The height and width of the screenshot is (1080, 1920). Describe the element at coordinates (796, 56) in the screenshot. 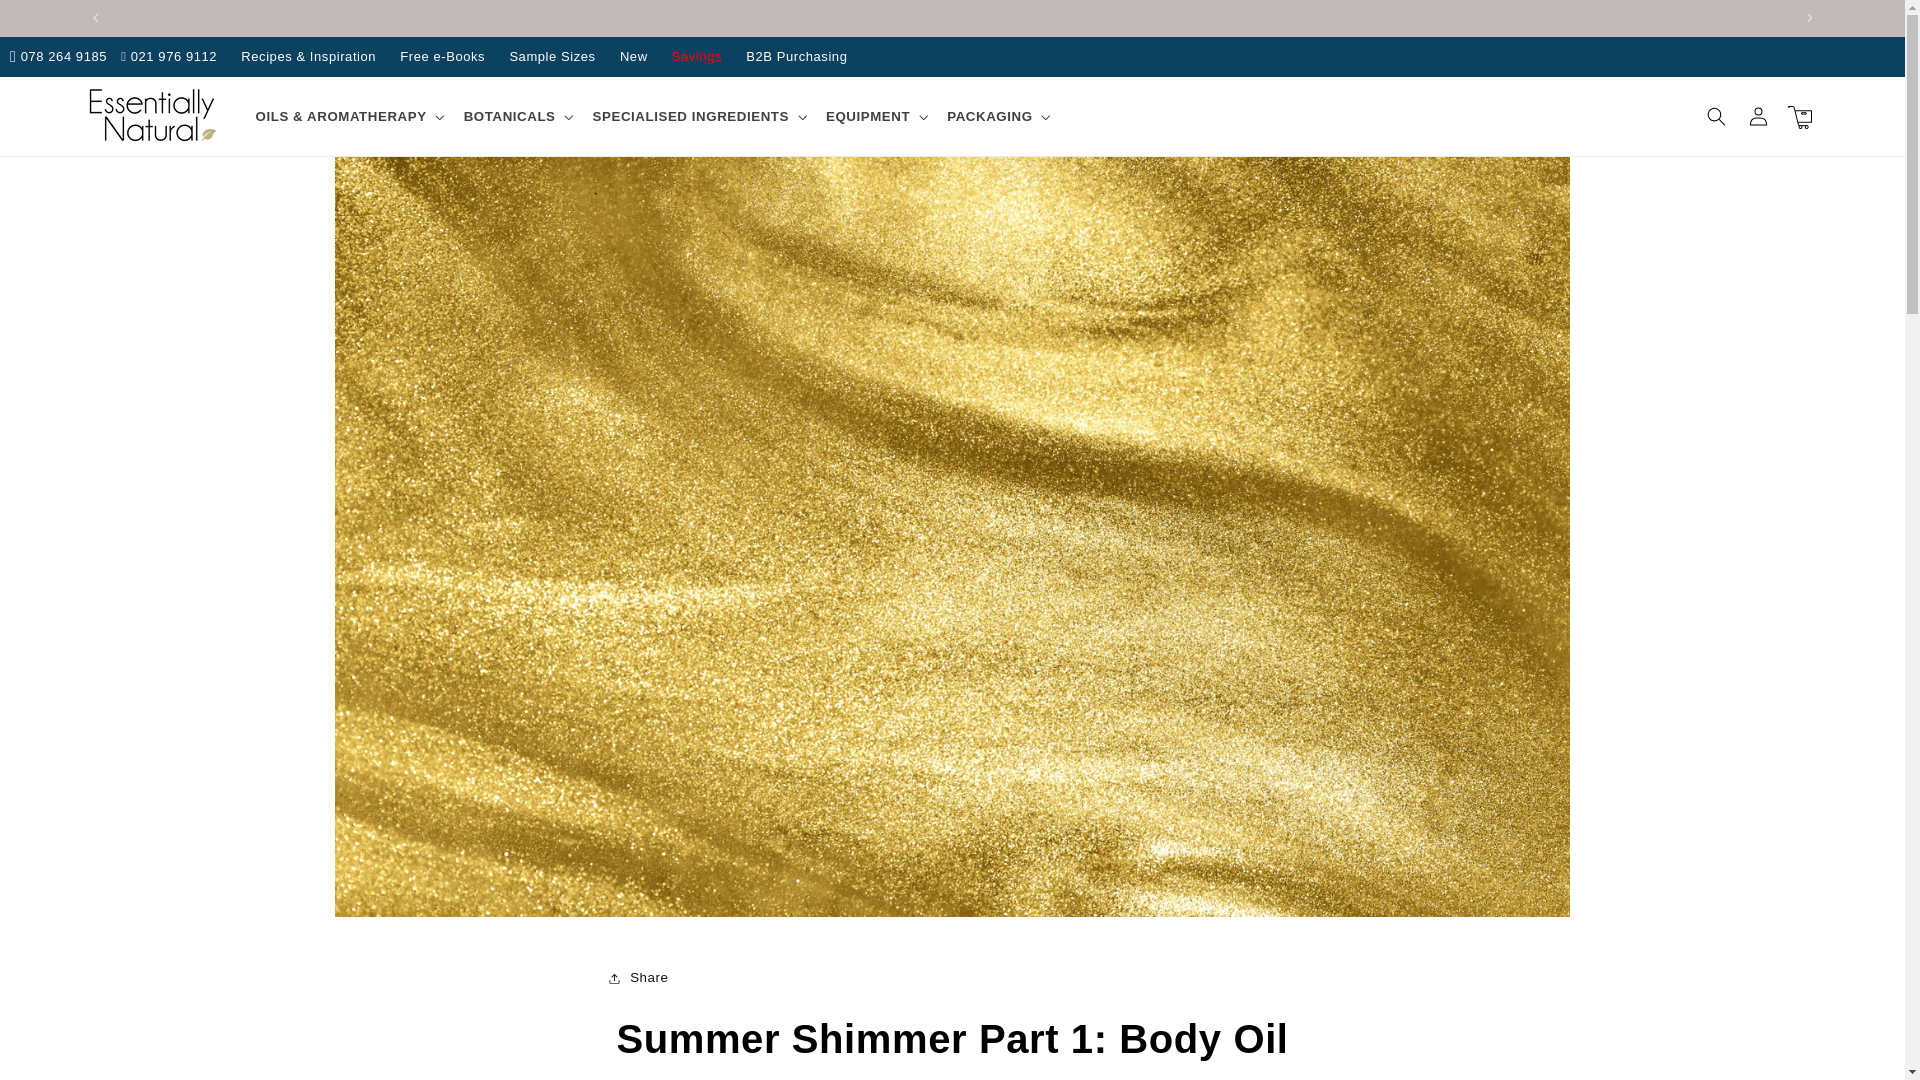

I see `B2B Purchasing` at that location.